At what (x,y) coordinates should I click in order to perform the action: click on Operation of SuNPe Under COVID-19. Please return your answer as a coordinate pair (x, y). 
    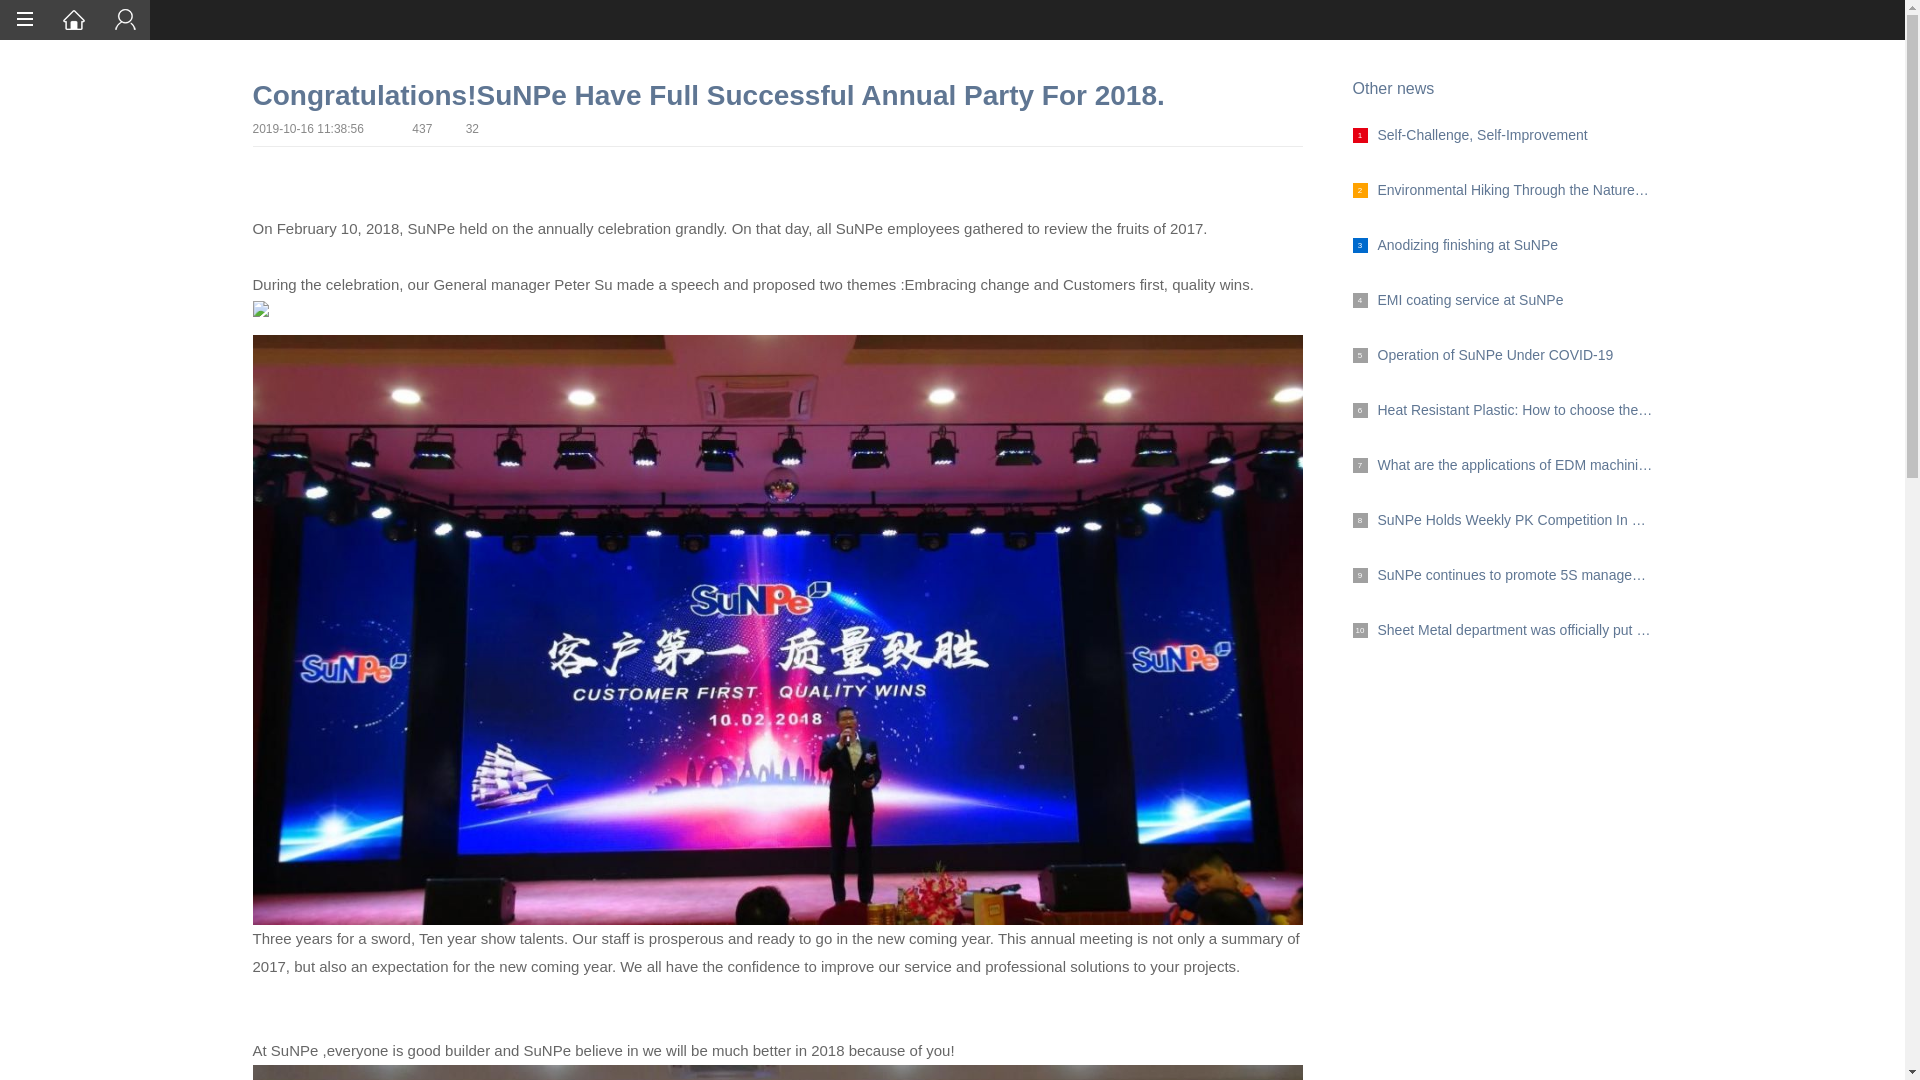
    Looking at the image, I should click on (1501, 465).